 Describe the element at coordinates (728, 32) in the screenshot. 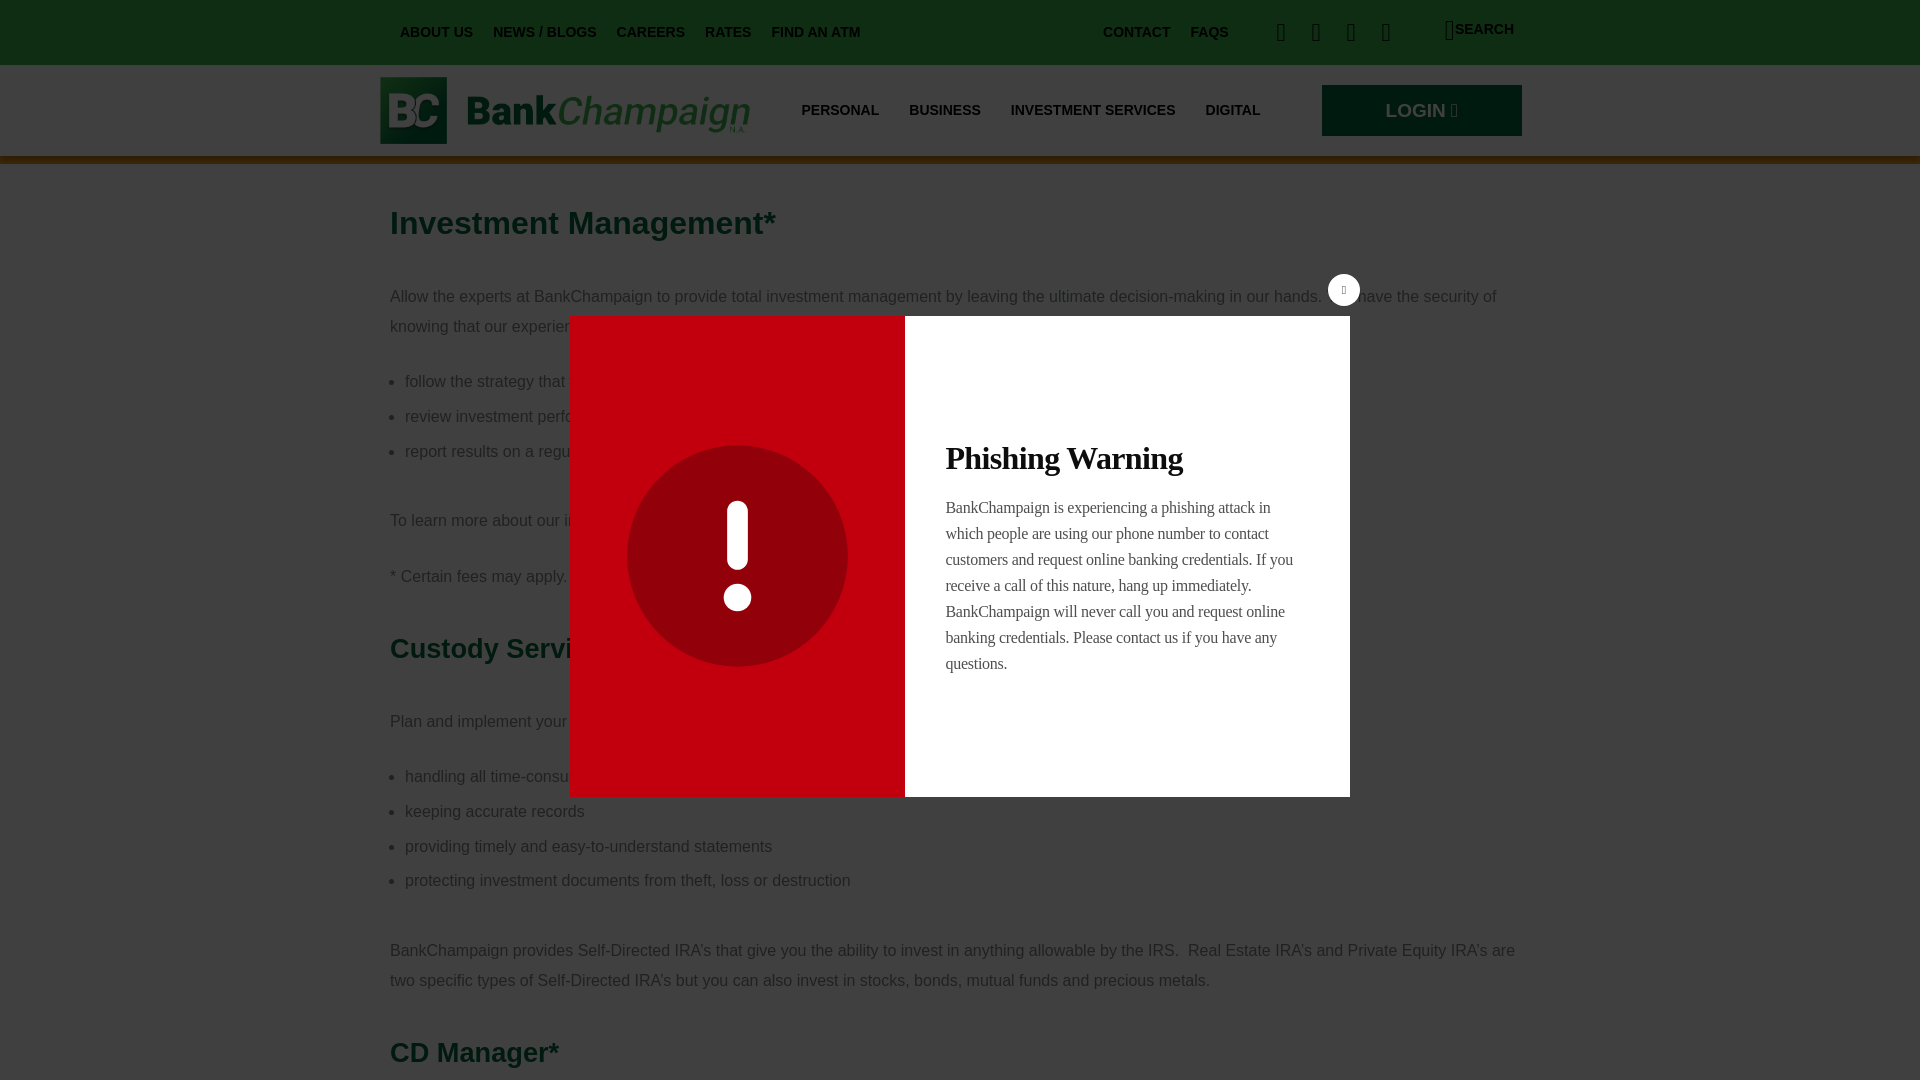

I see `RATES` at that location.